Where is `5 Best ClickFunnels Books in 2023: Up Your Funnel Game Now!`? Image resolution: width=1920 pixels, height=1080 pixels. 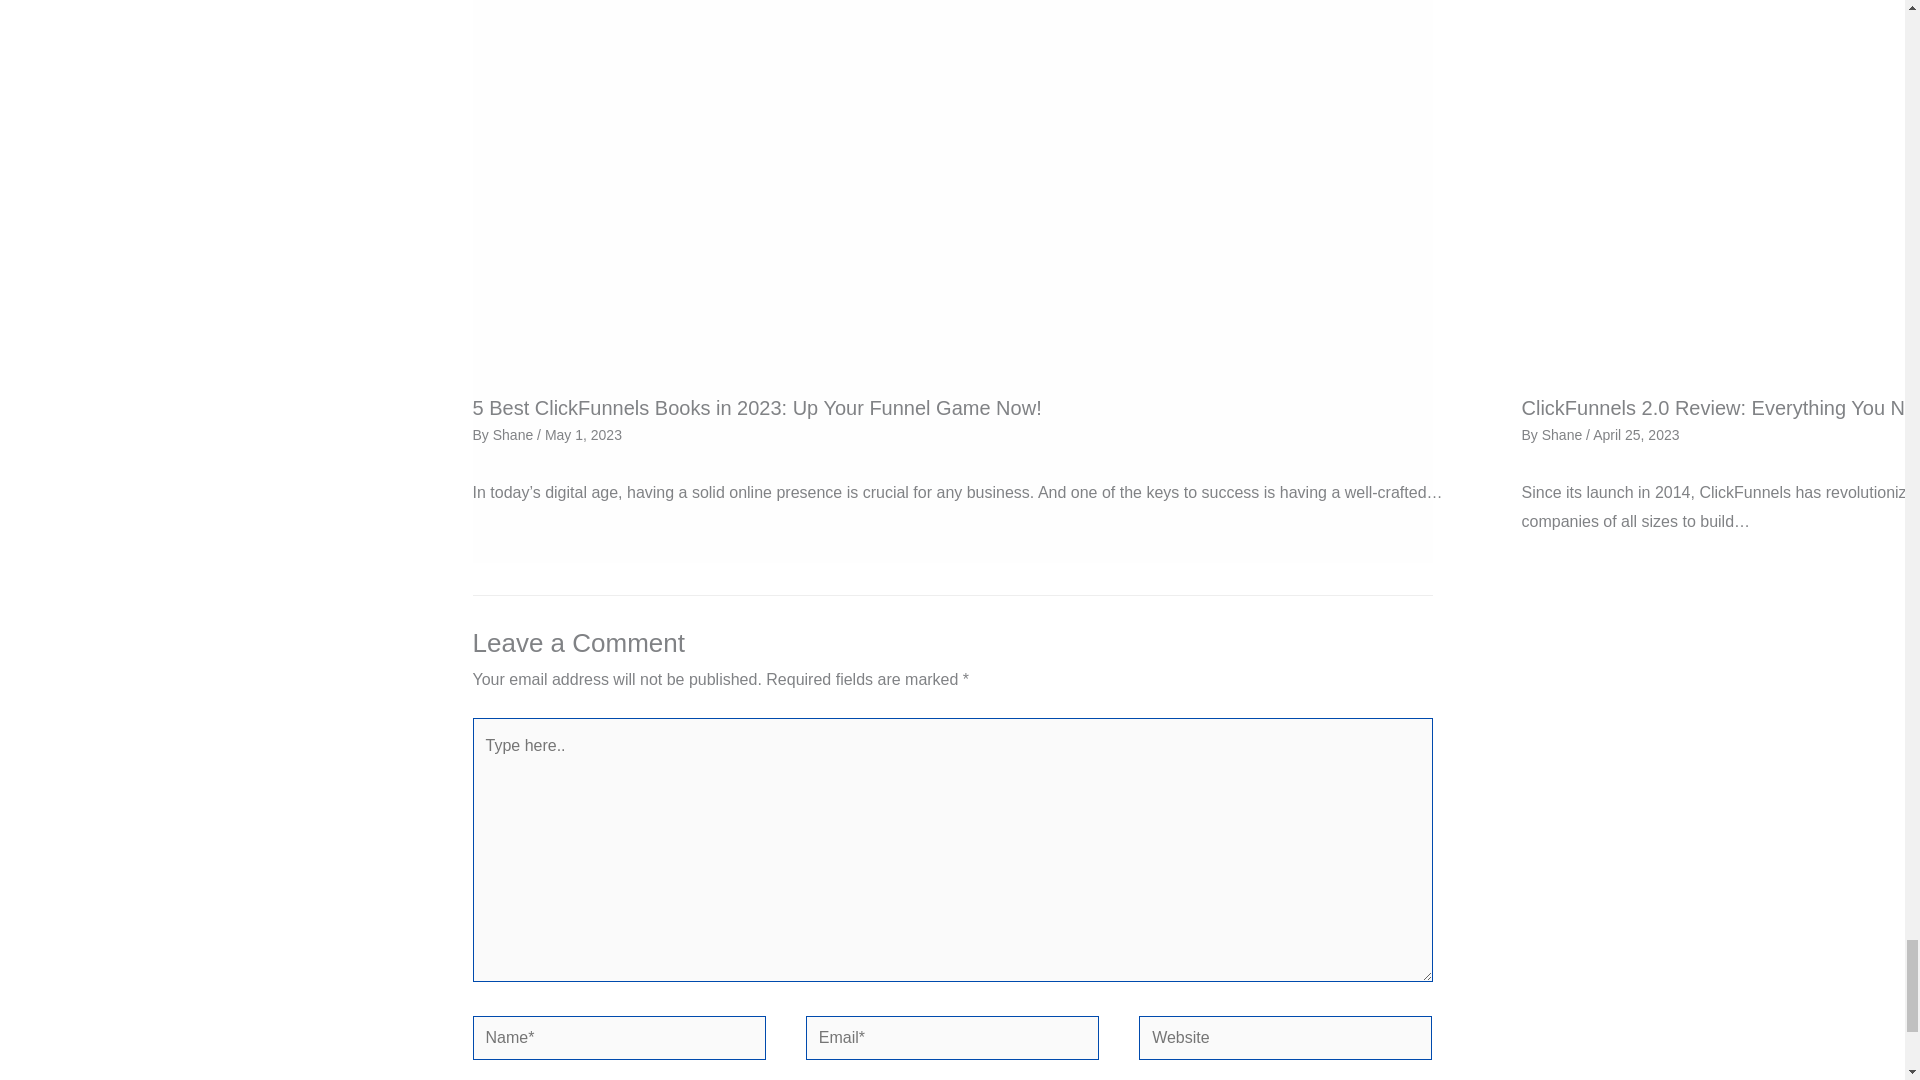 5 Best ClickFunnels Books in 2023: Up Your Funnel Game Now! is located at coordinates (756, 408).